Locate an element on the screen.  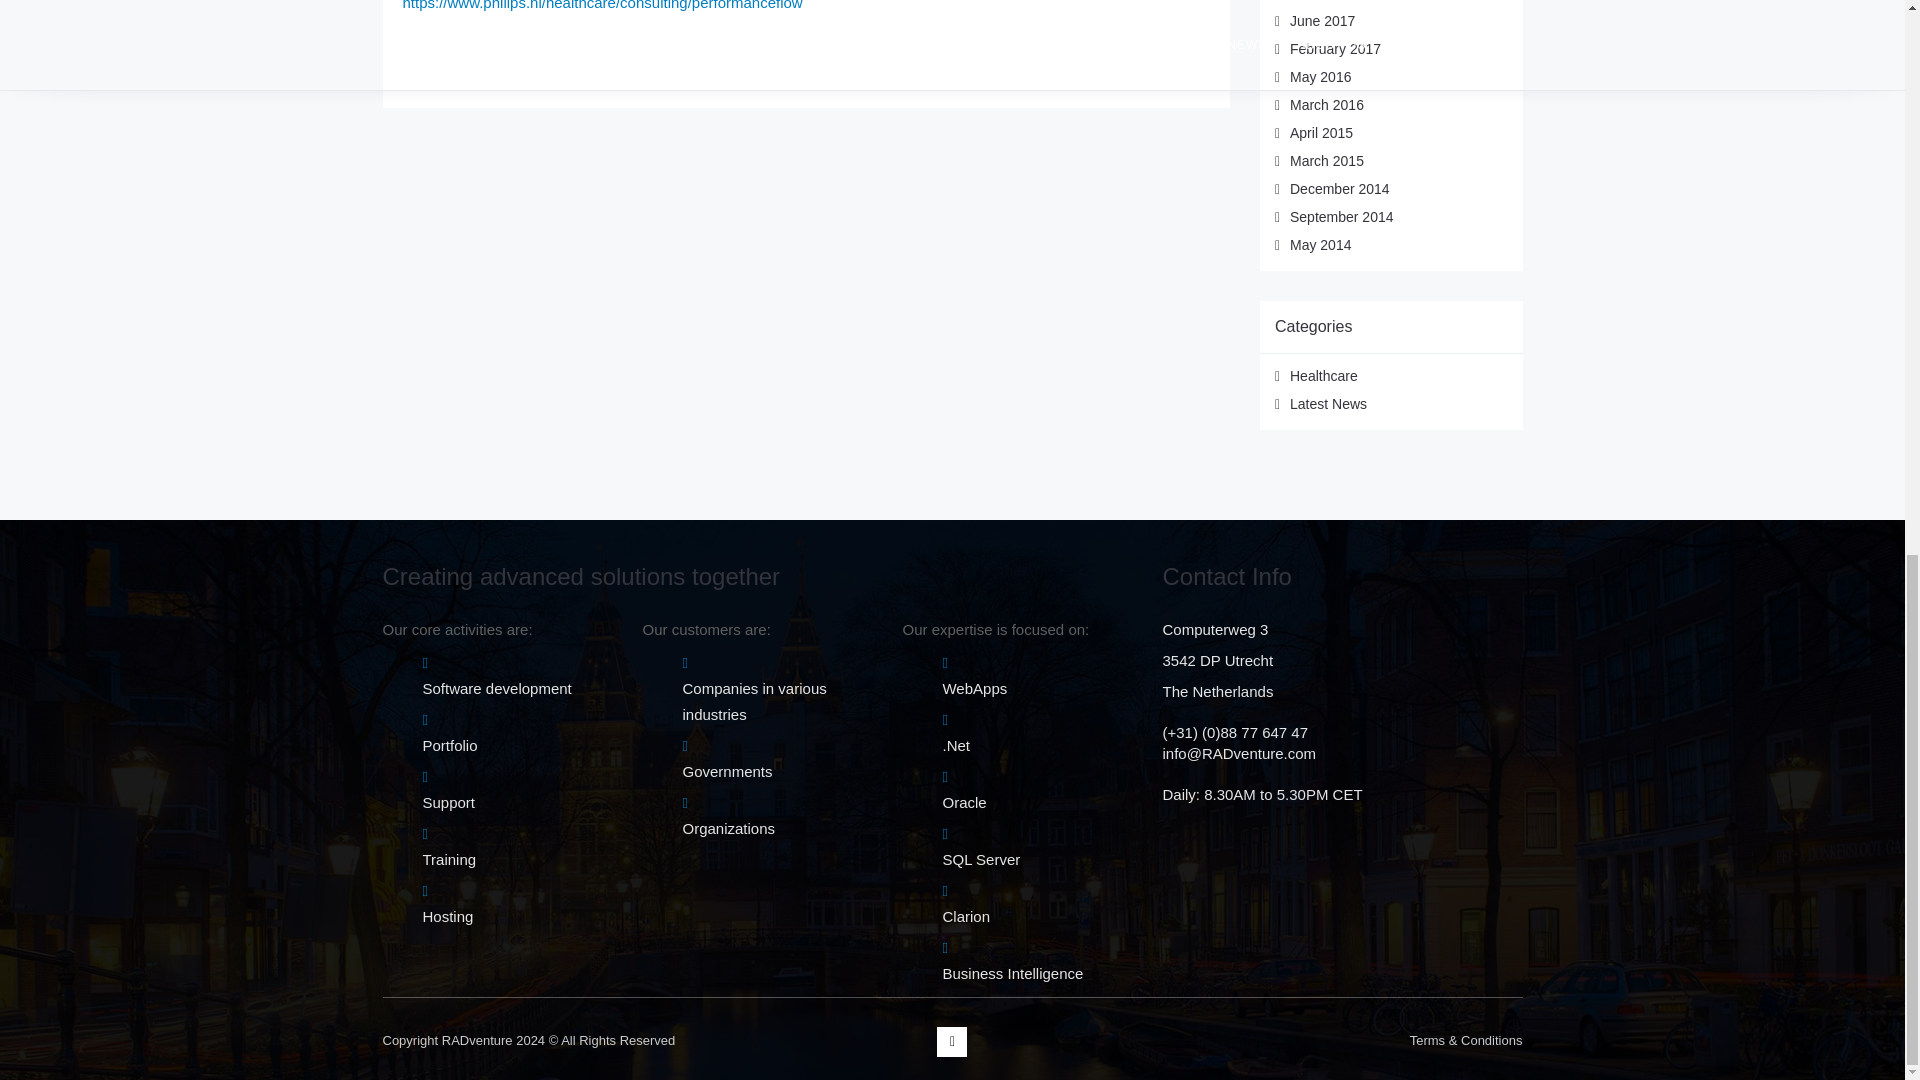
March 2016 is located at coordinates (1326, 105).